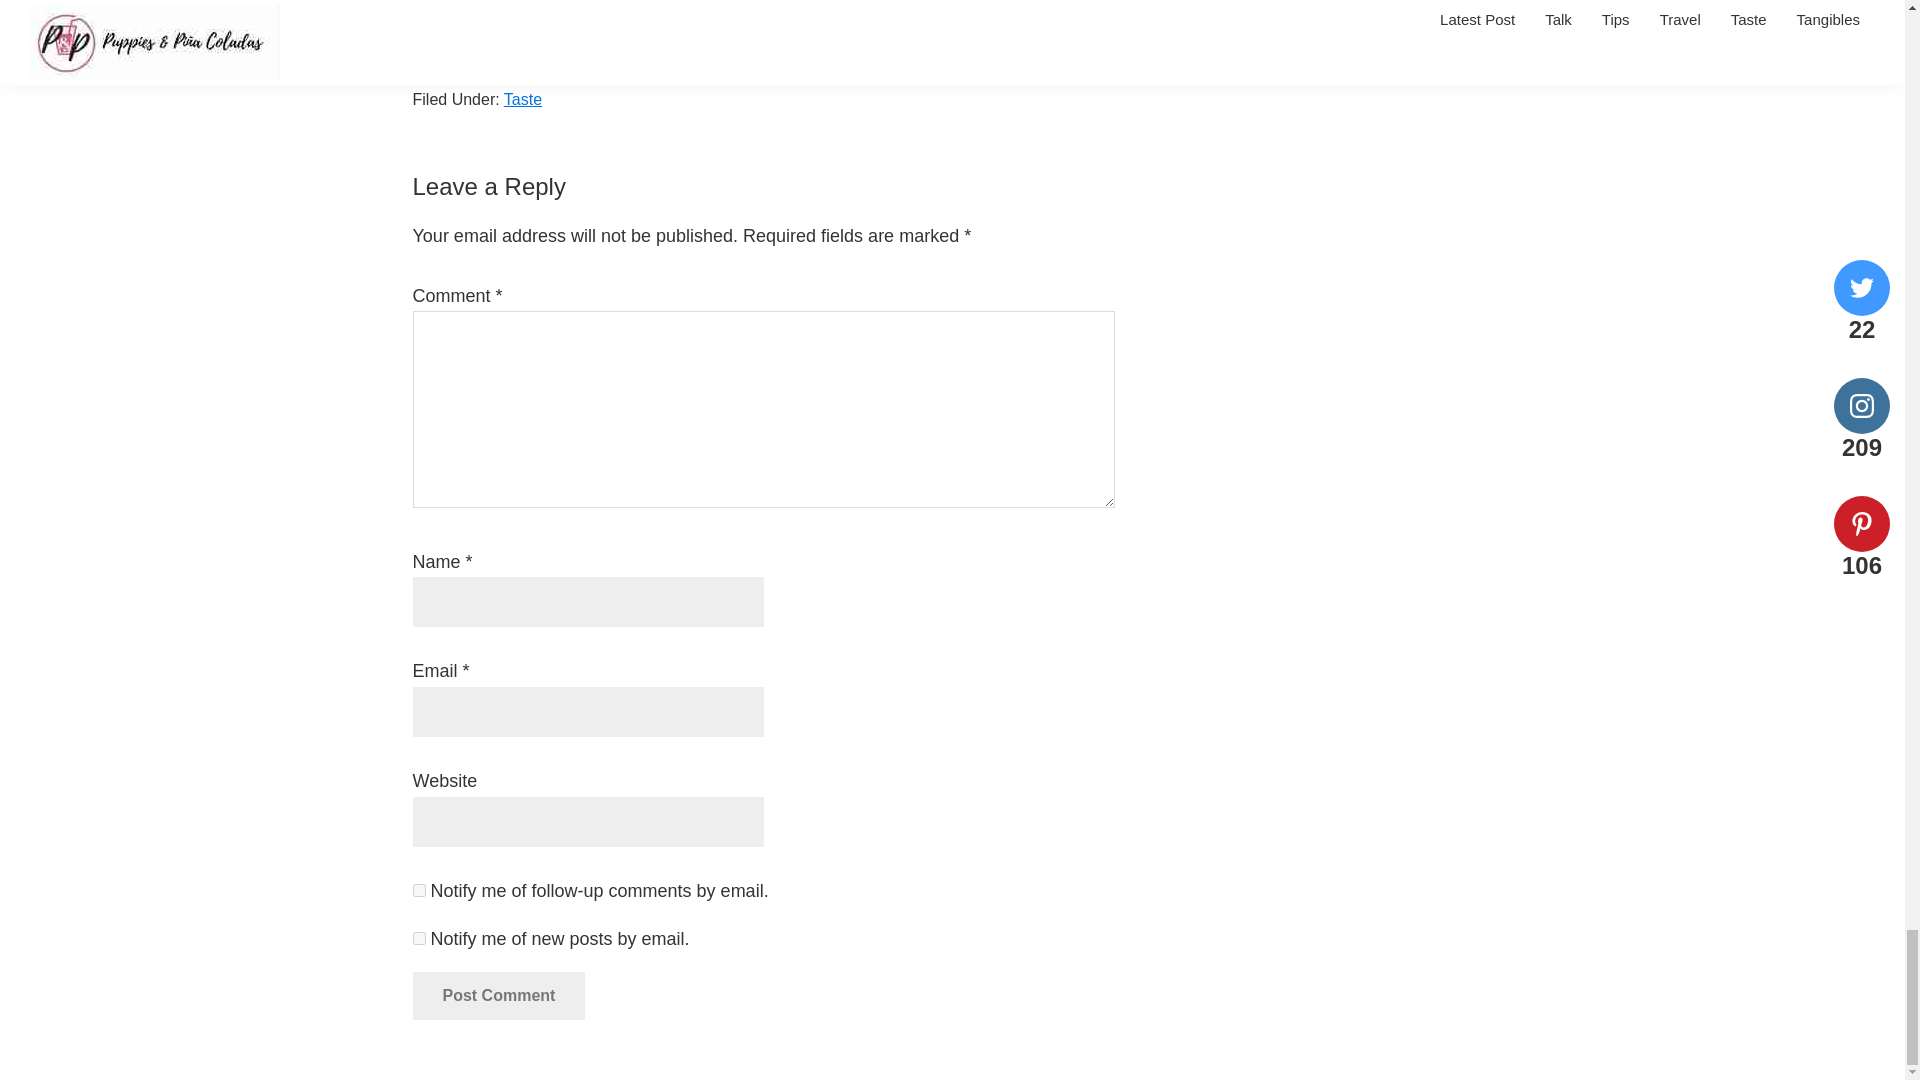  Describe the element at coordinates (418, 938) in the screenshot. I see `subscribe` at that location.